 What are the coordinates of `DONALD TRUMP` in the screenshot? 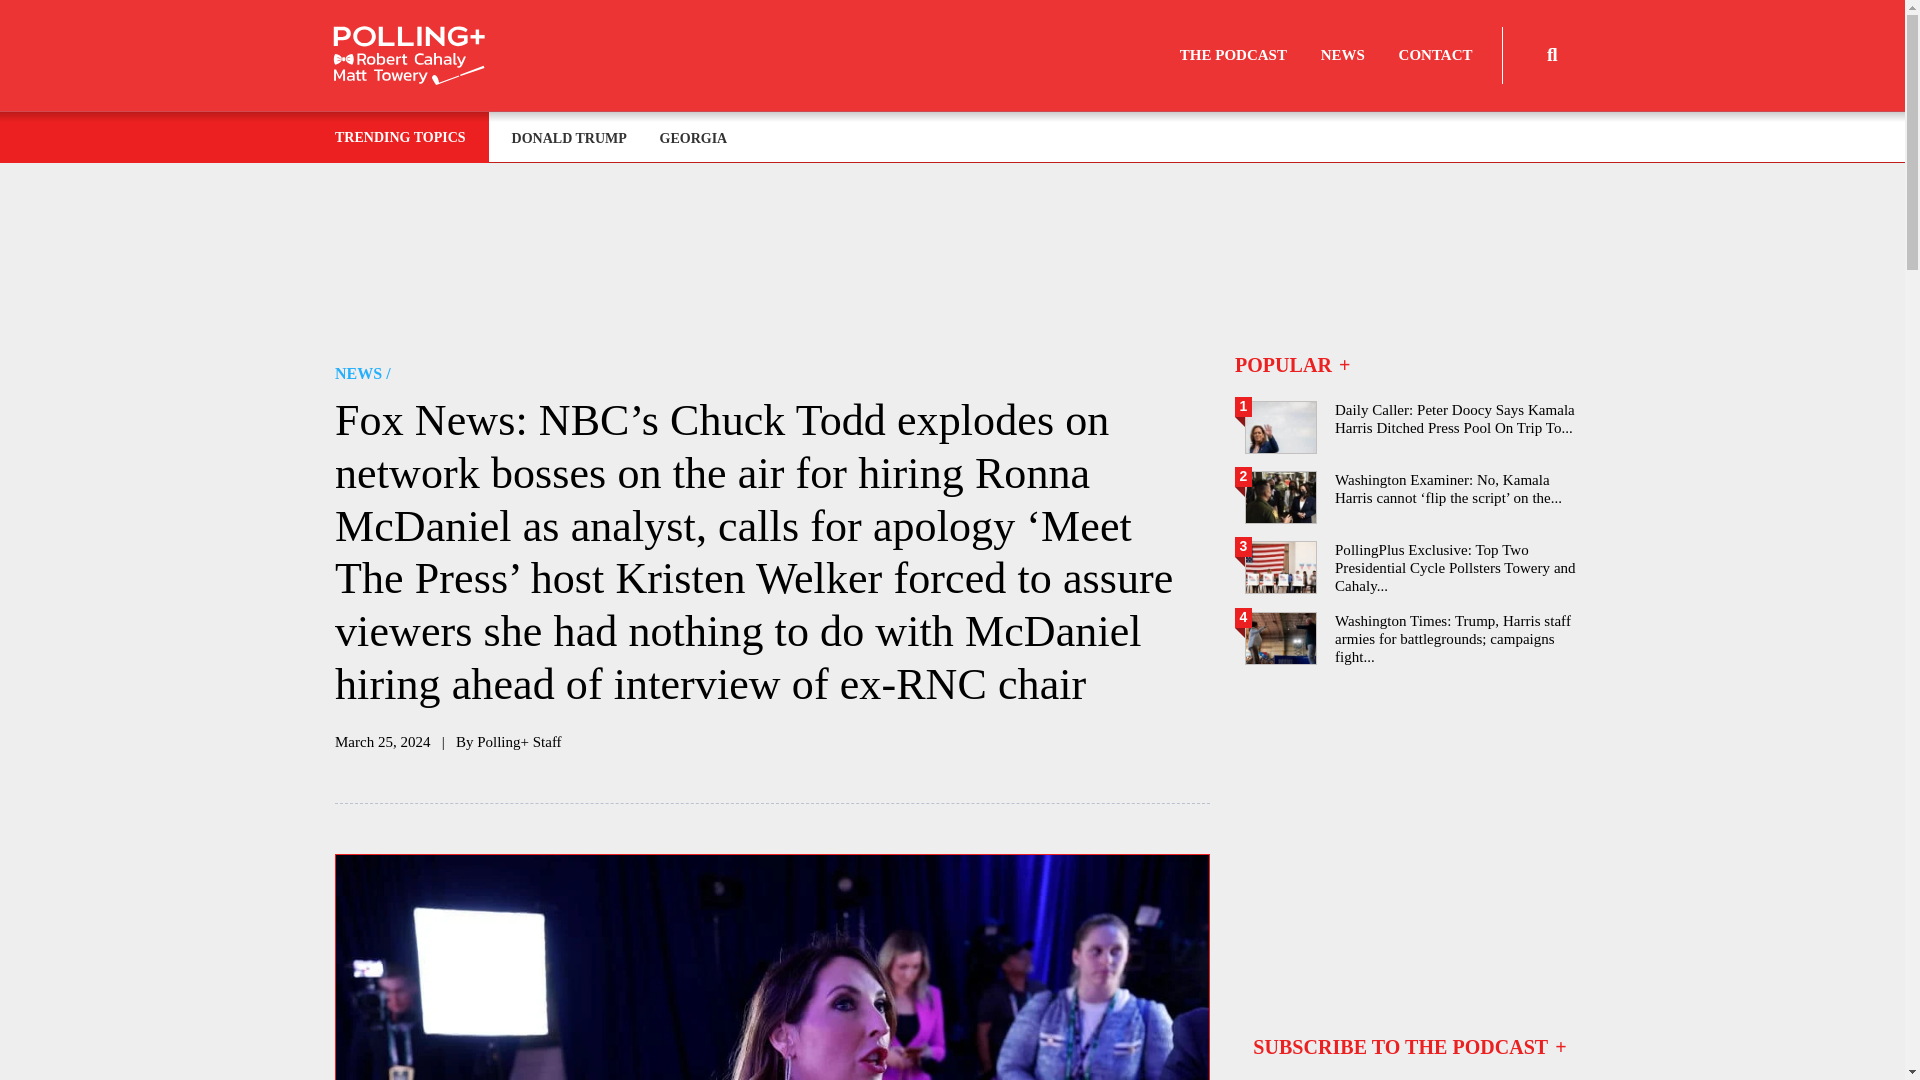 It's located at (571, 138).